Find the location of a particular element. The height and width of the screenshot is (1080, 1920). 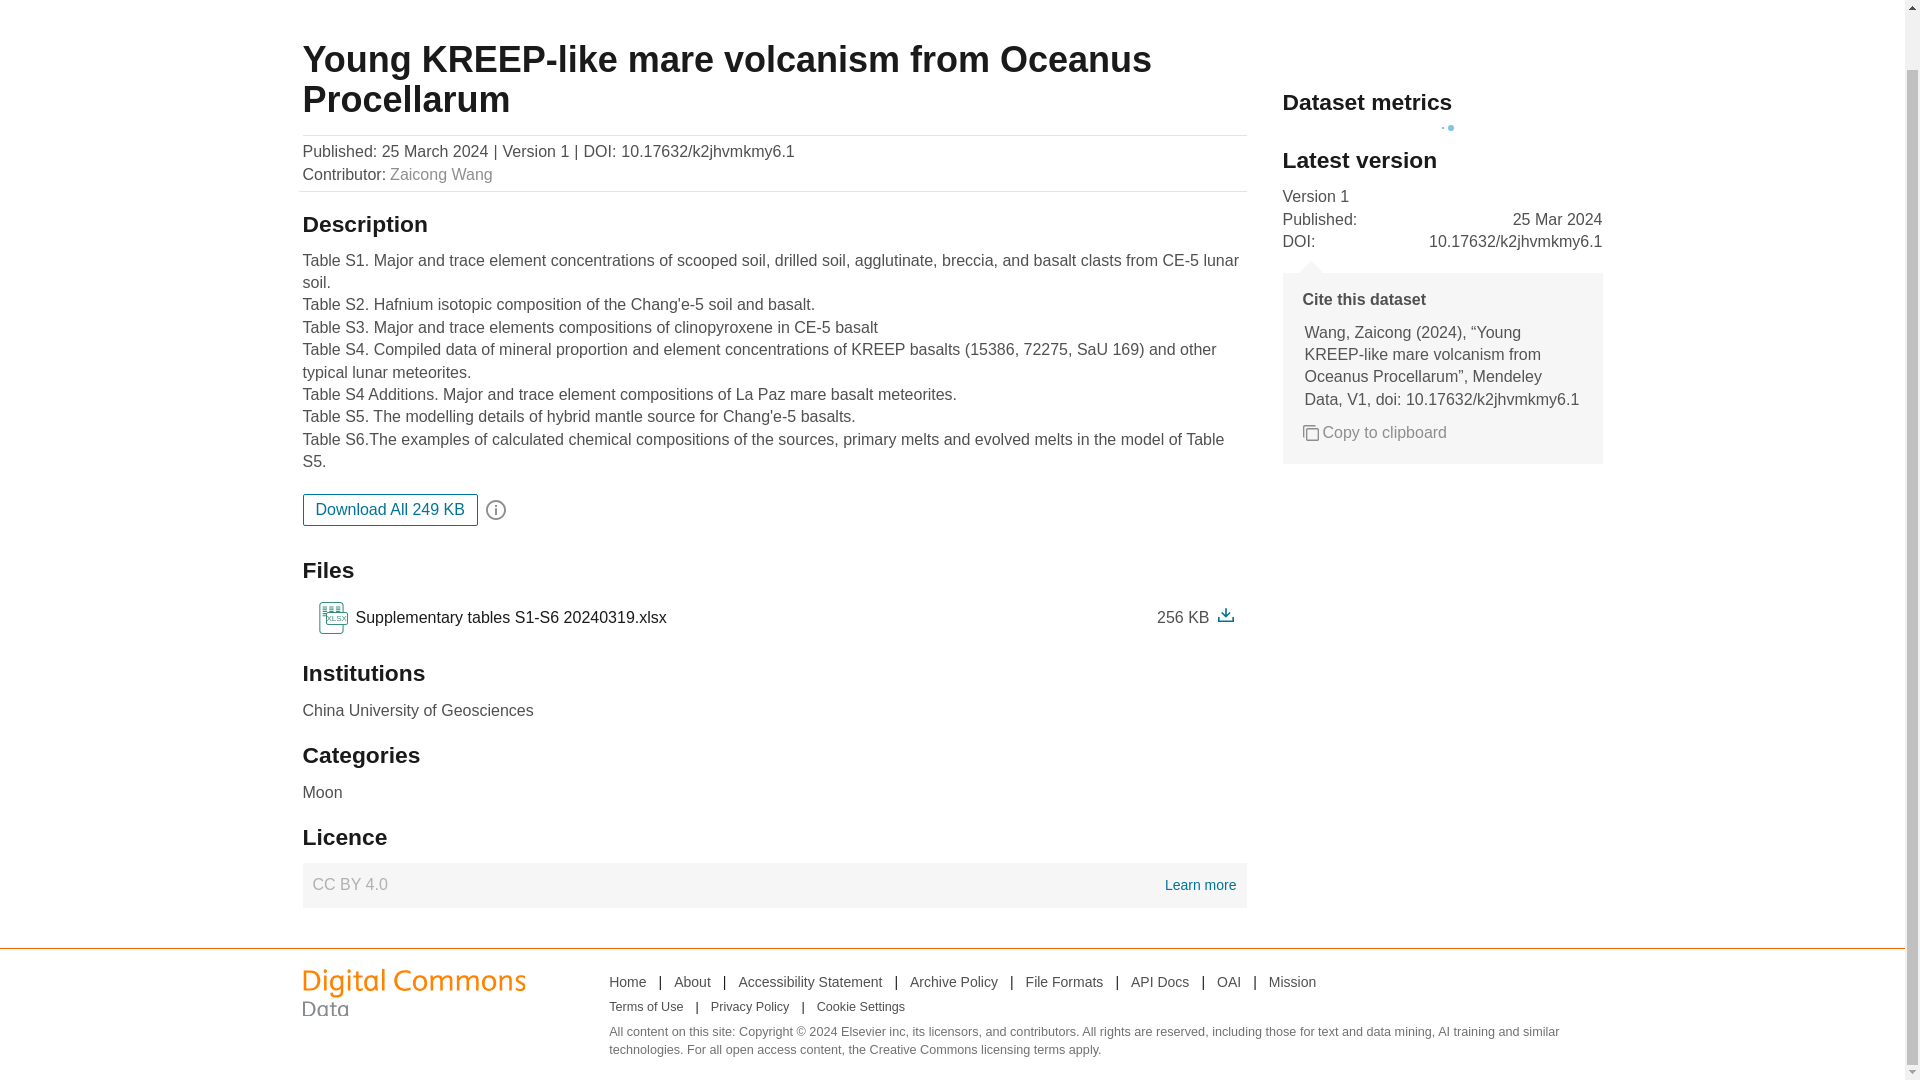

Copy to clipboard is located at coordinates (774, 884).